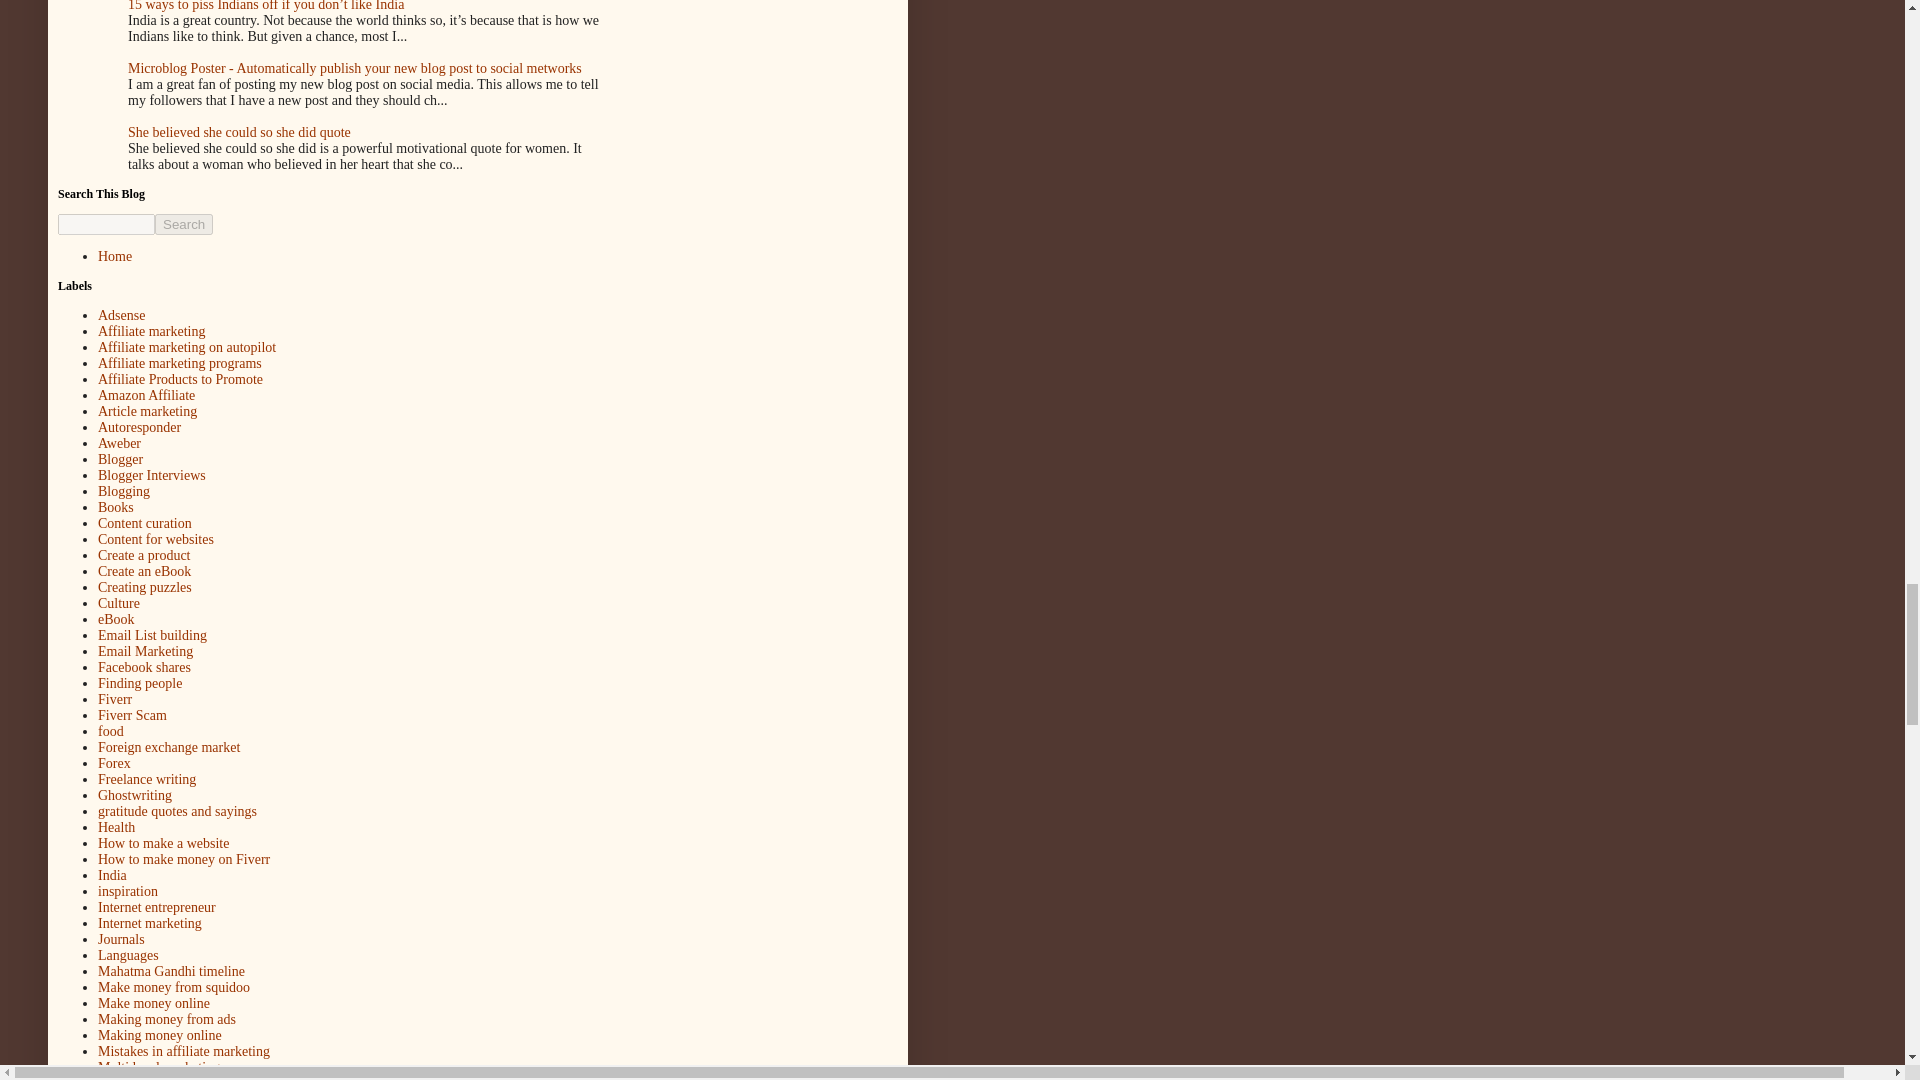  I want to click on Affiliate Products to Promote, so click(180, 378).